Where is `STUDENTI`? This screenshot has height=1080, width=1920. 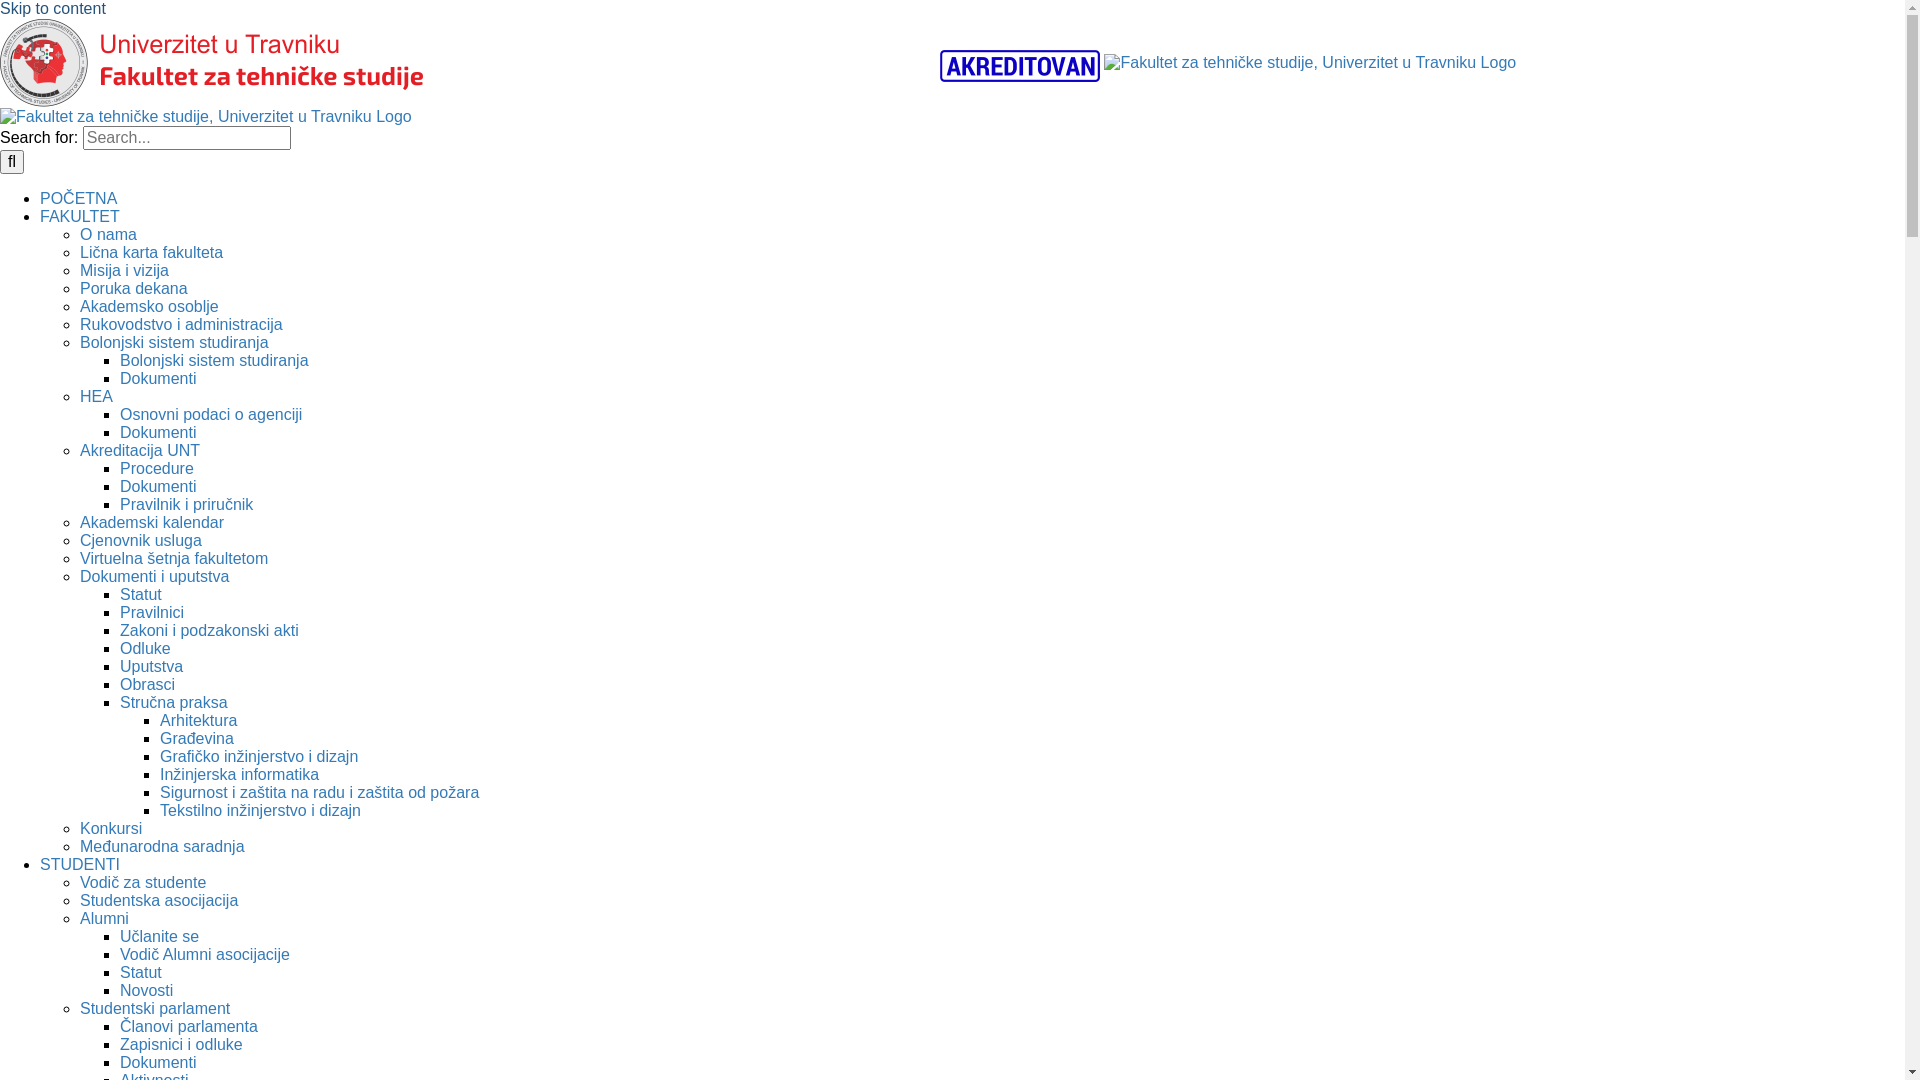
STUDENTI is located at coordinates (80, 864).